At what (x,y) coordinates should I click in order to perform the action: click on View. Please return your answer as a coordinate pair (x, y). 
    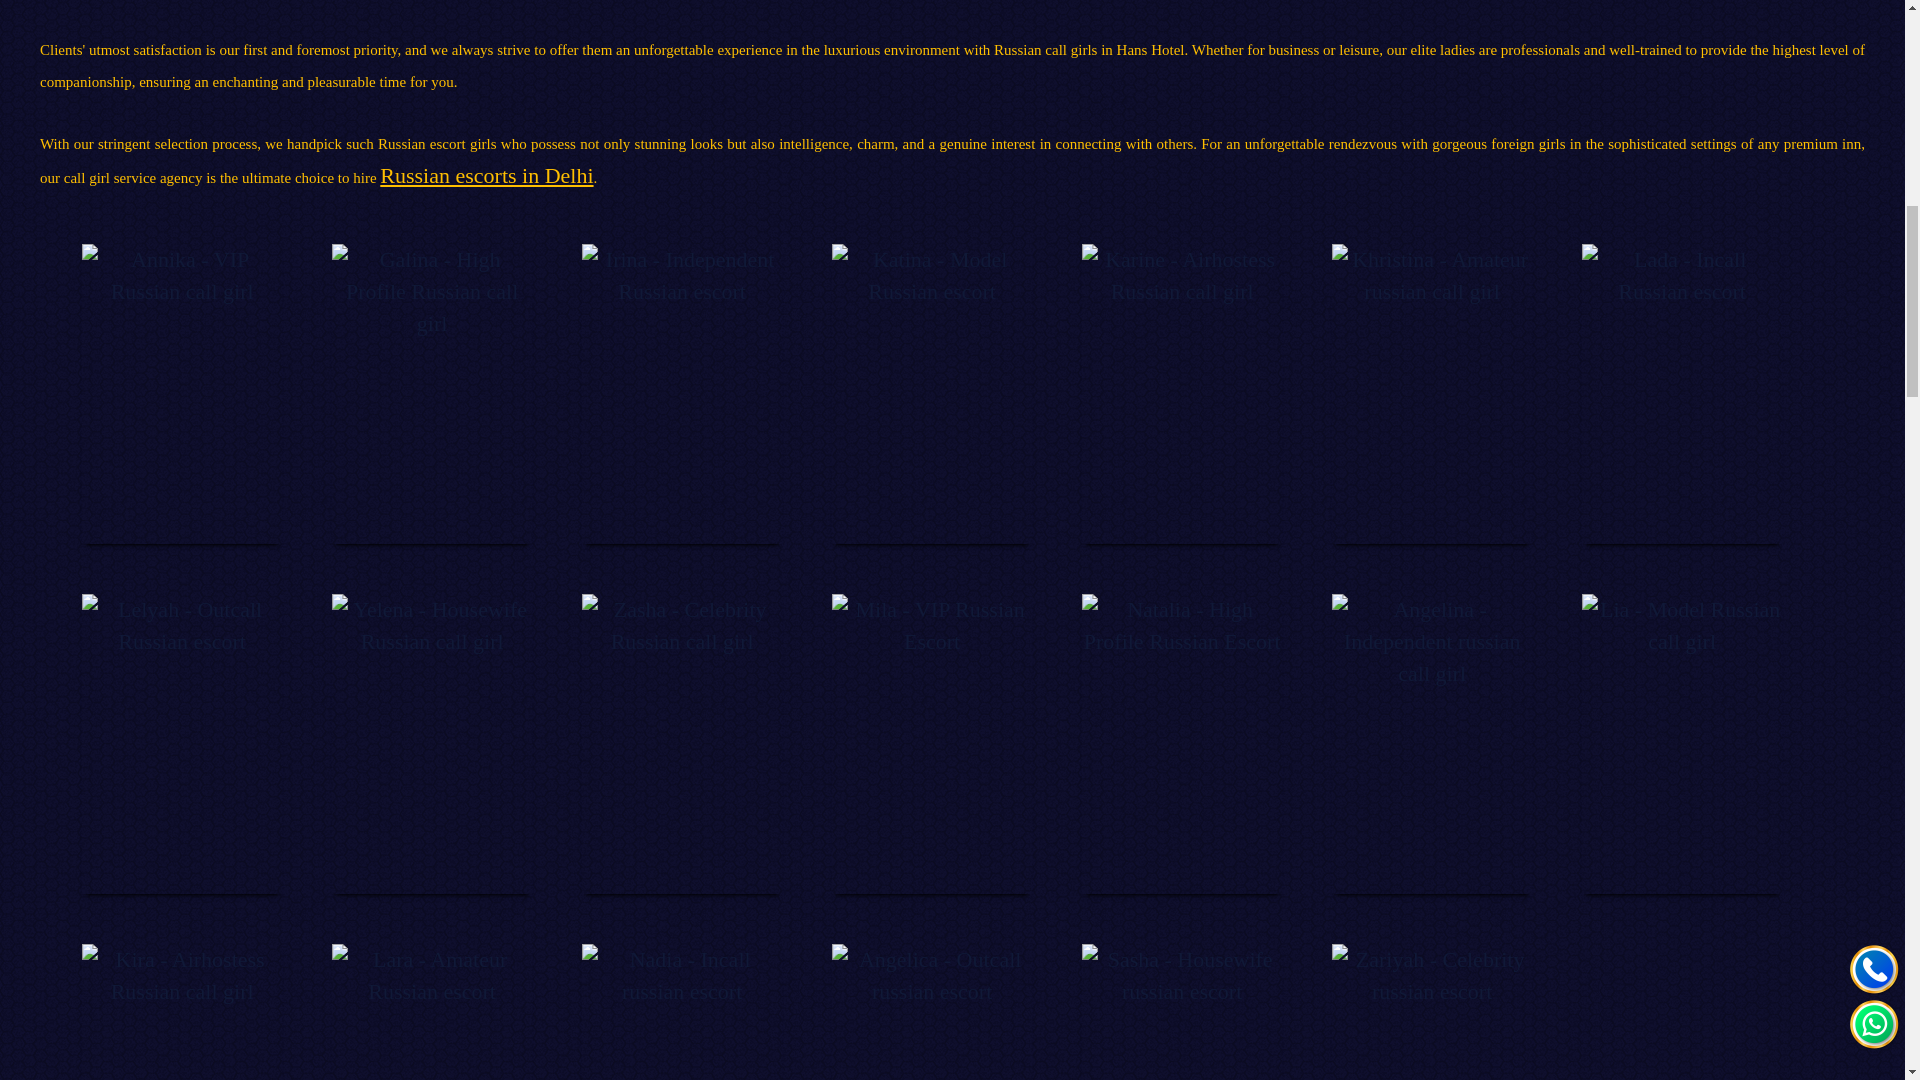
    Looking at the image, I should click on (1434, 1062).